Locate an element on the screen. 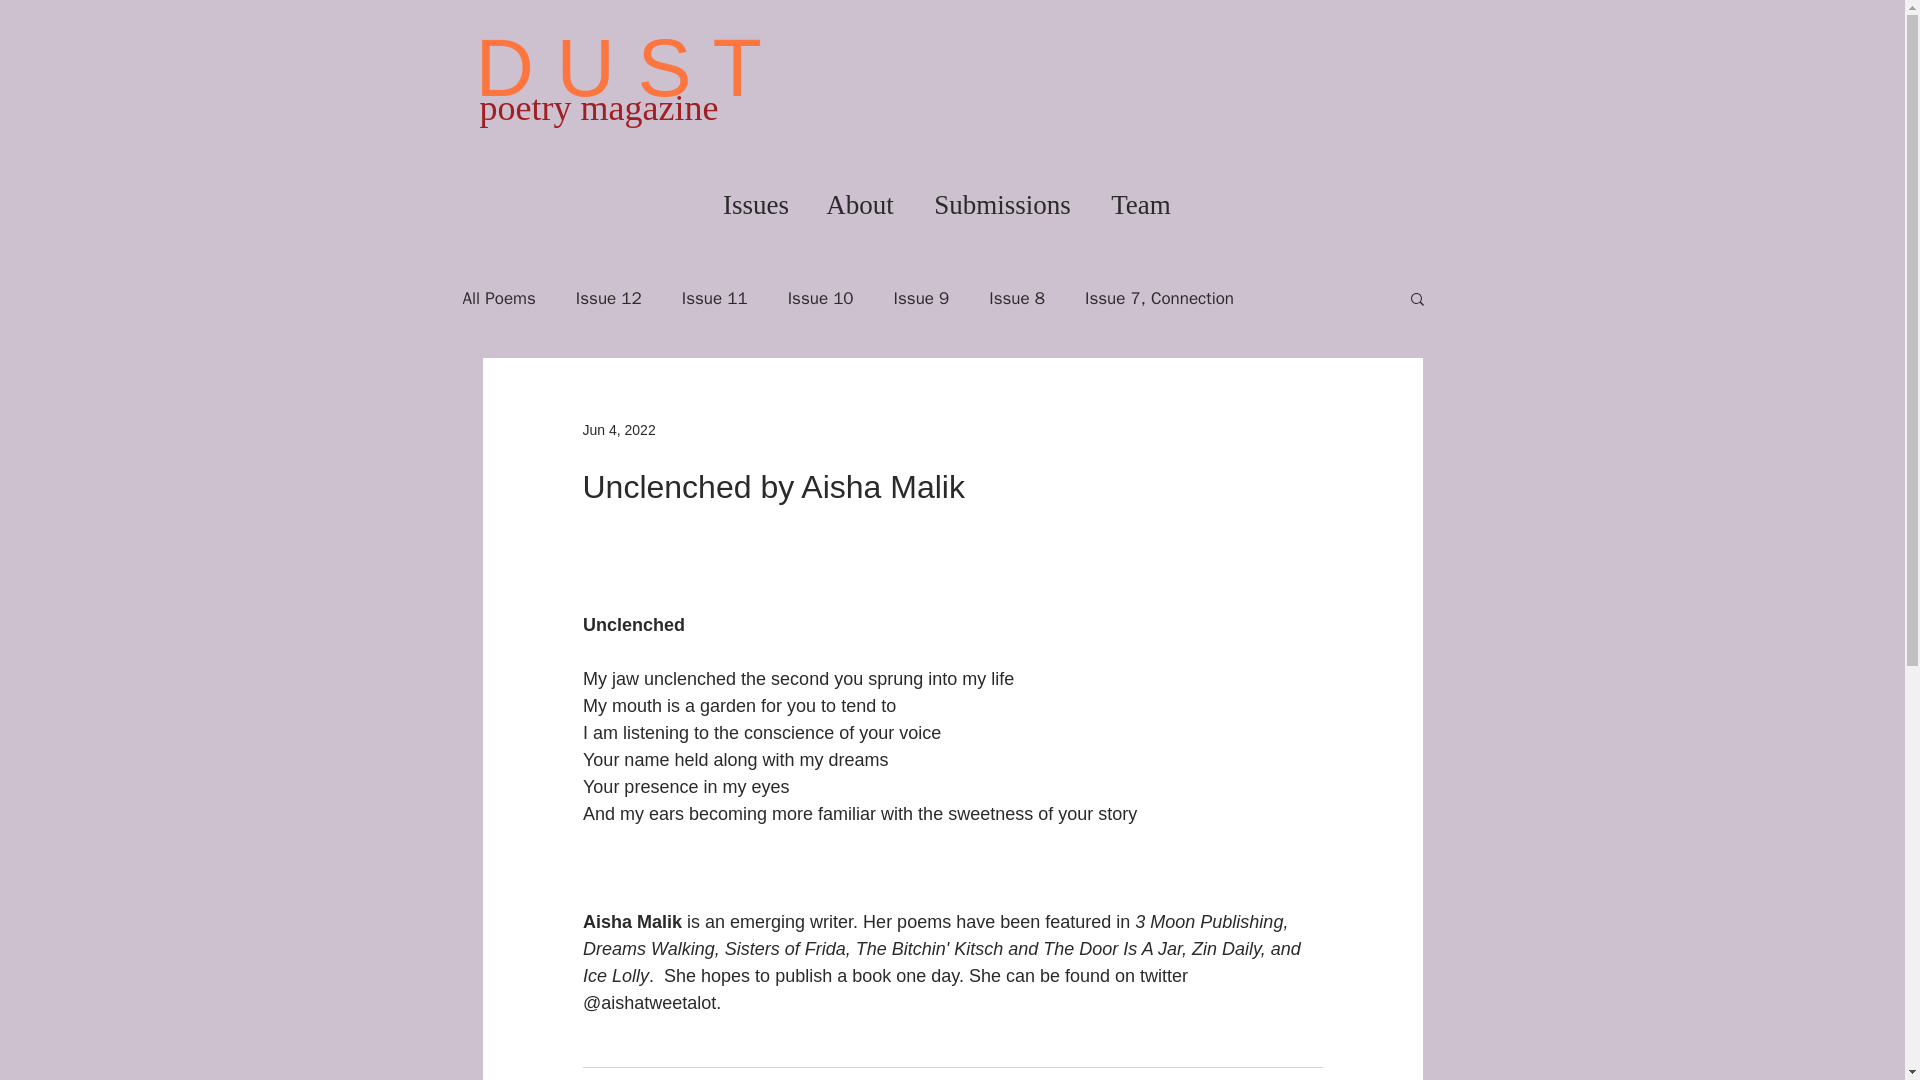 The height and width of the screenshot is (1080, 1920). Jun 4, 2022 is located at coordinates (618, 430).